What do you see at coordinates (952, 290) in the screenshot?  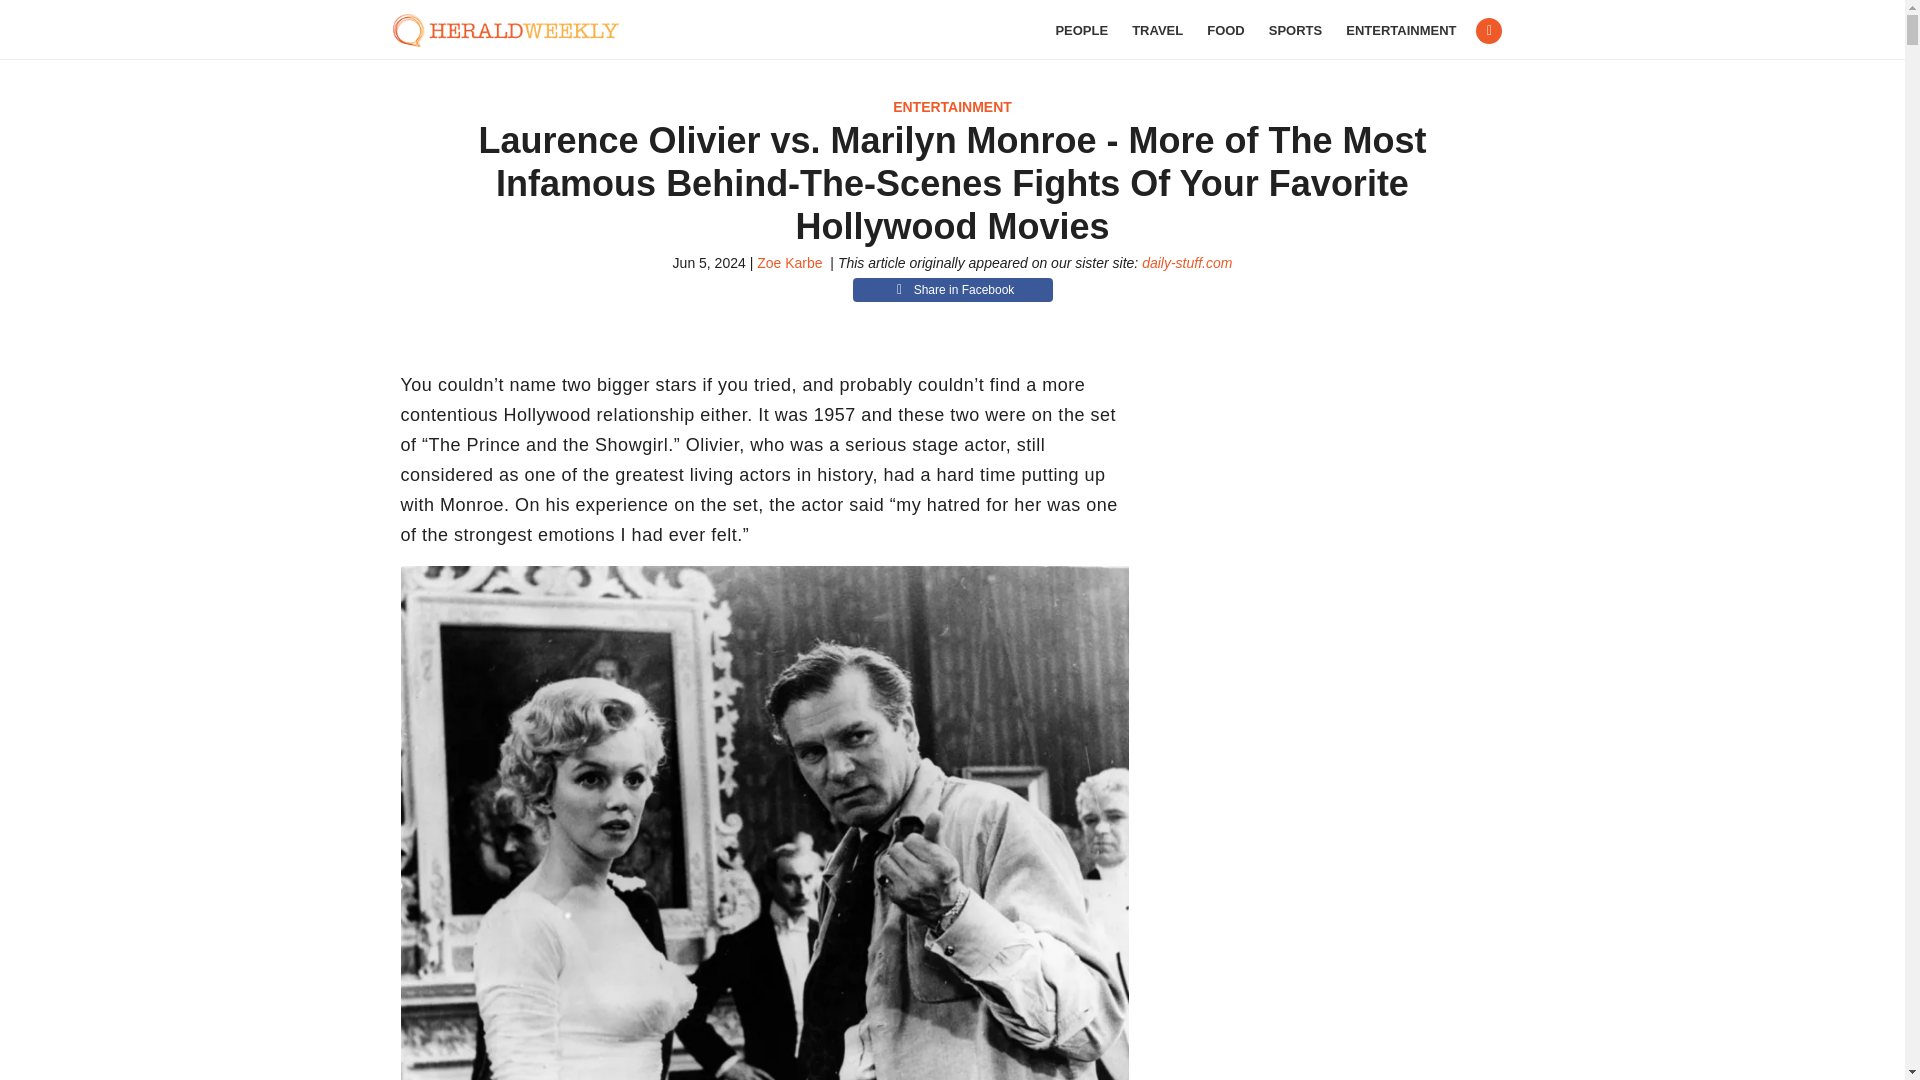 I see `Share in Facebook` at bounding box center [952, 290].